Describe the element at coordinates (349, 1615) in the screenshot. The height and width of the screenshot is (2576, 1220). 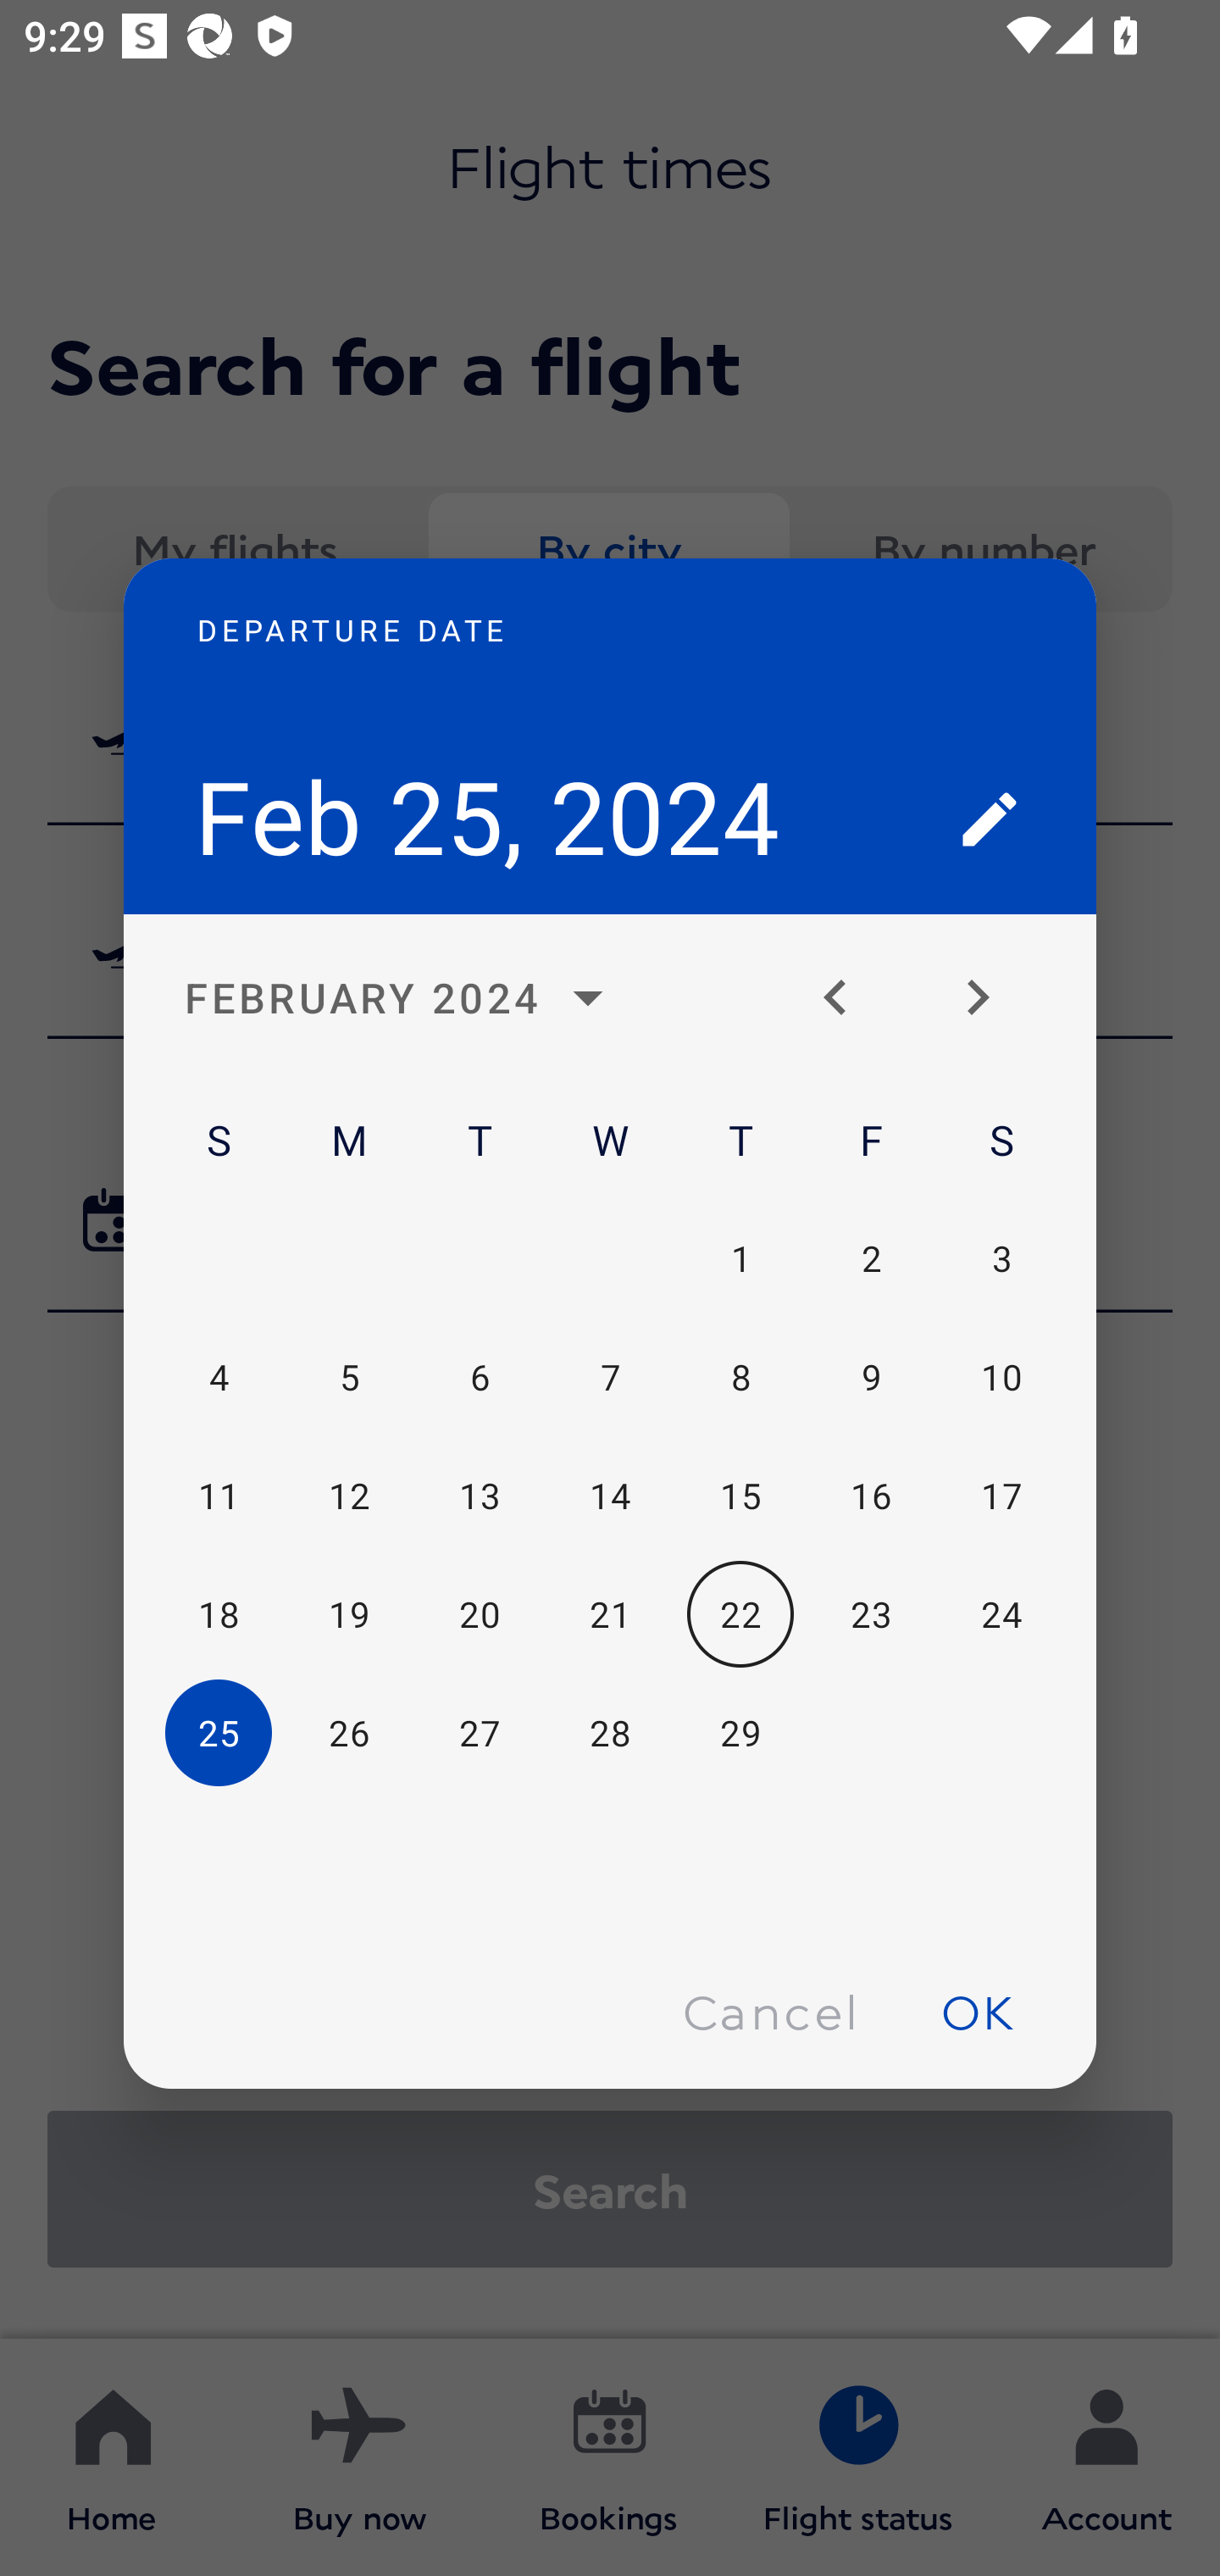
I see `19 Mon, Feb 19` at that location.